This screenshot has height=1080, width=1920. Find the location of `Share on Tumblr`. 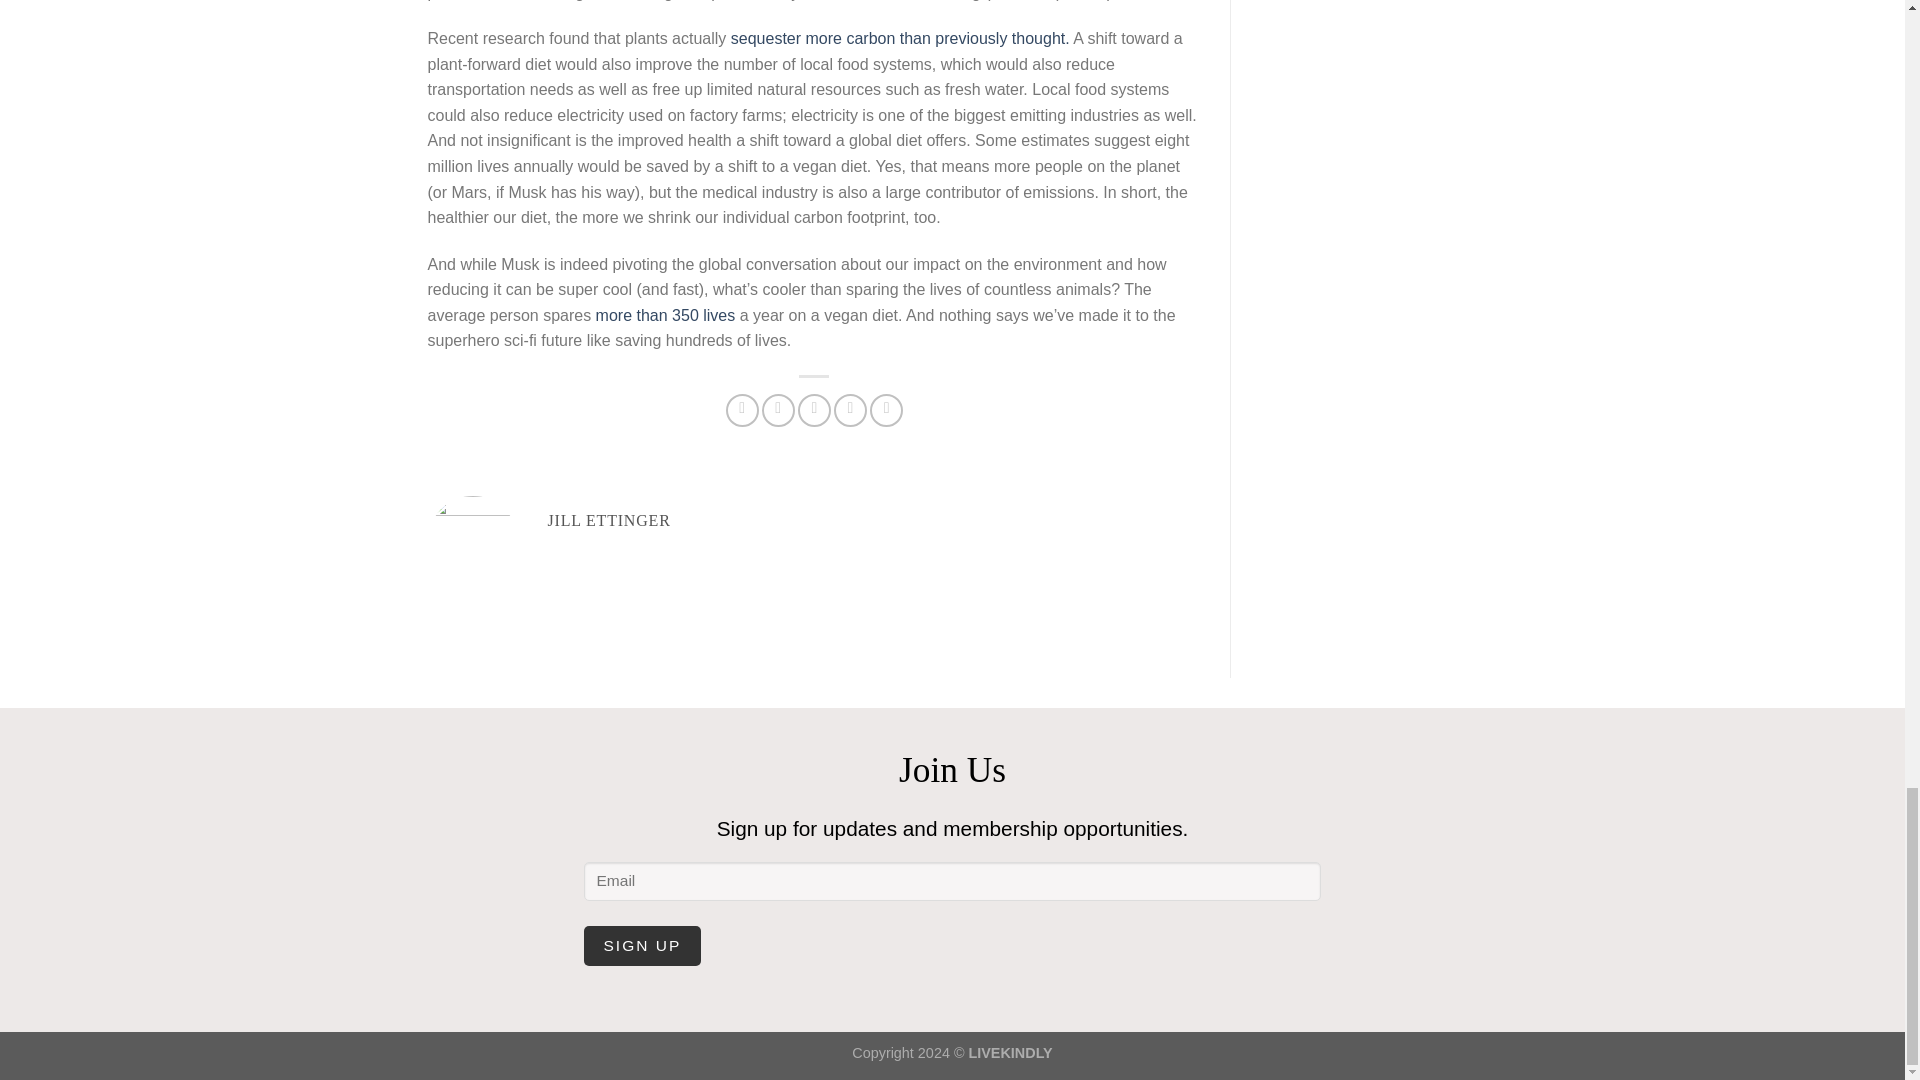

Share on Tumblr is located at coordinates (886, 410).